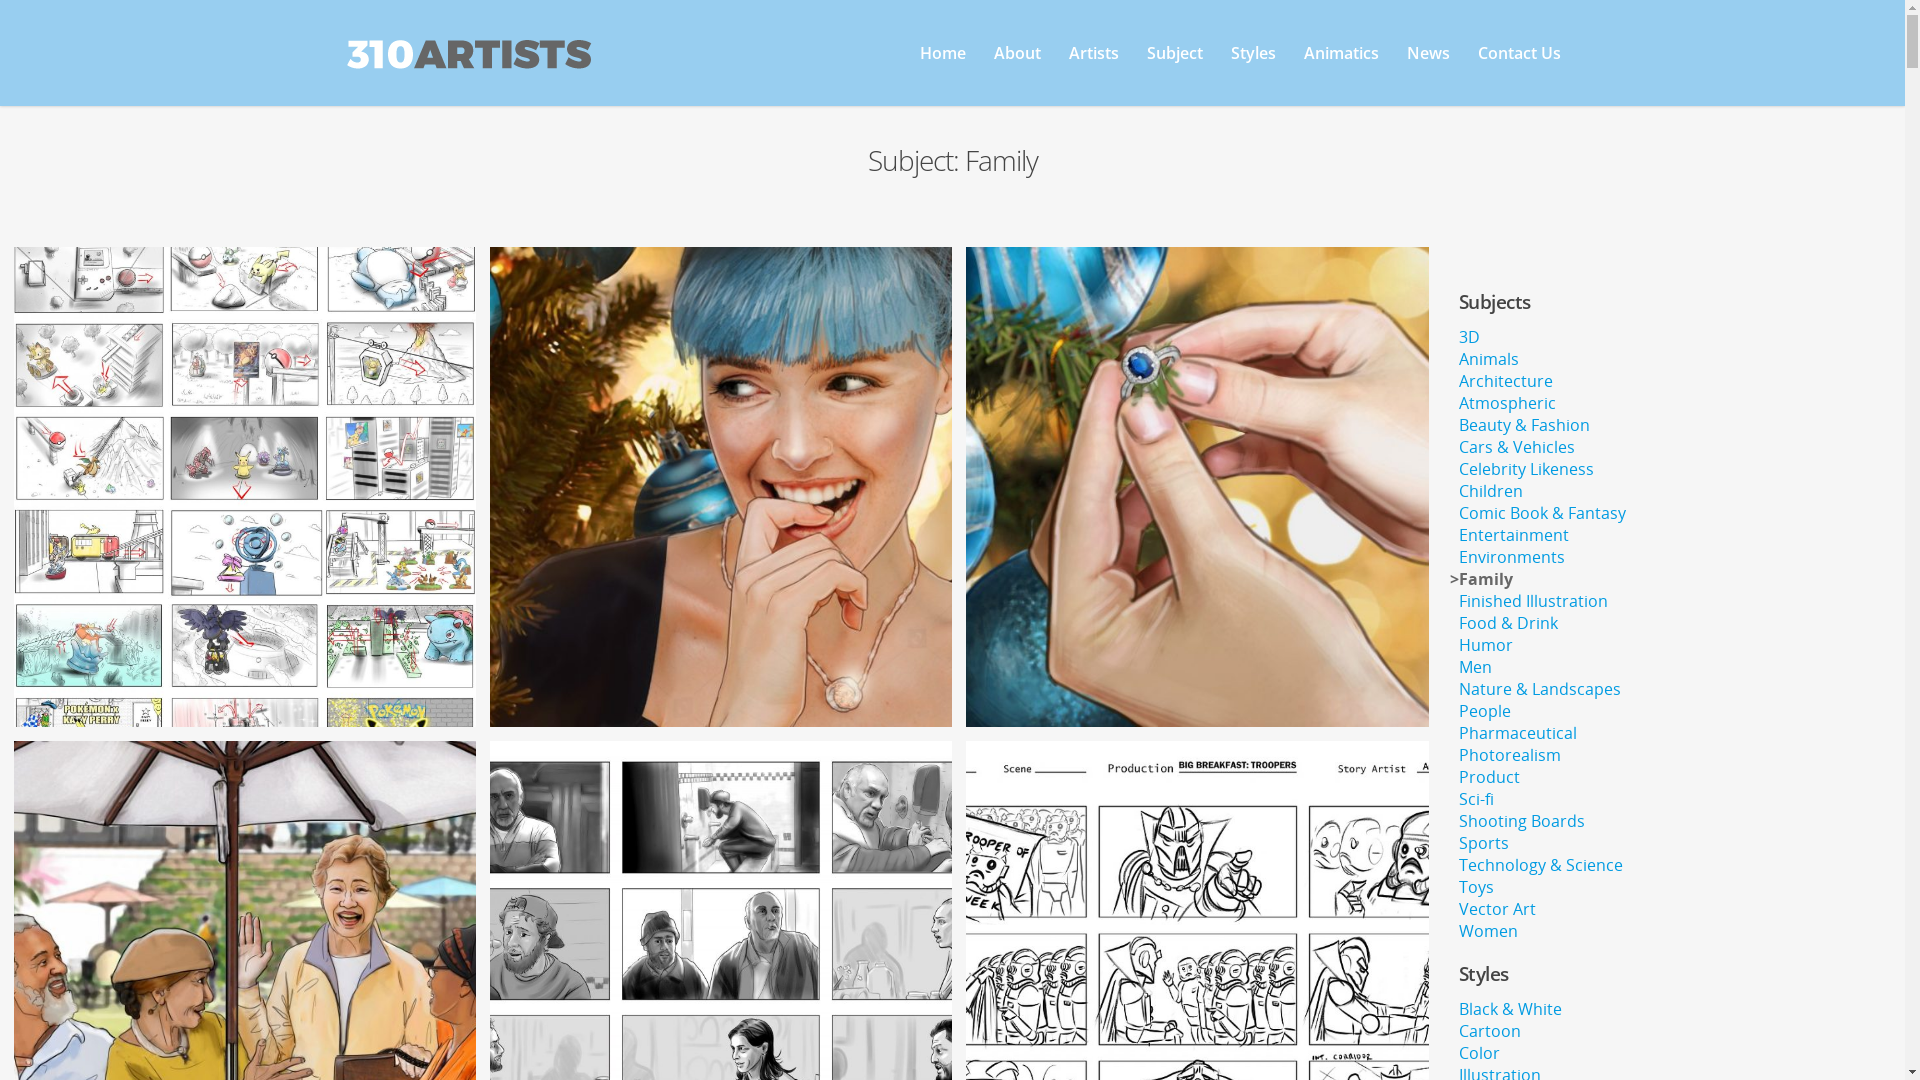  I want to click on Nature & Landscapes, so click(1540, 689).